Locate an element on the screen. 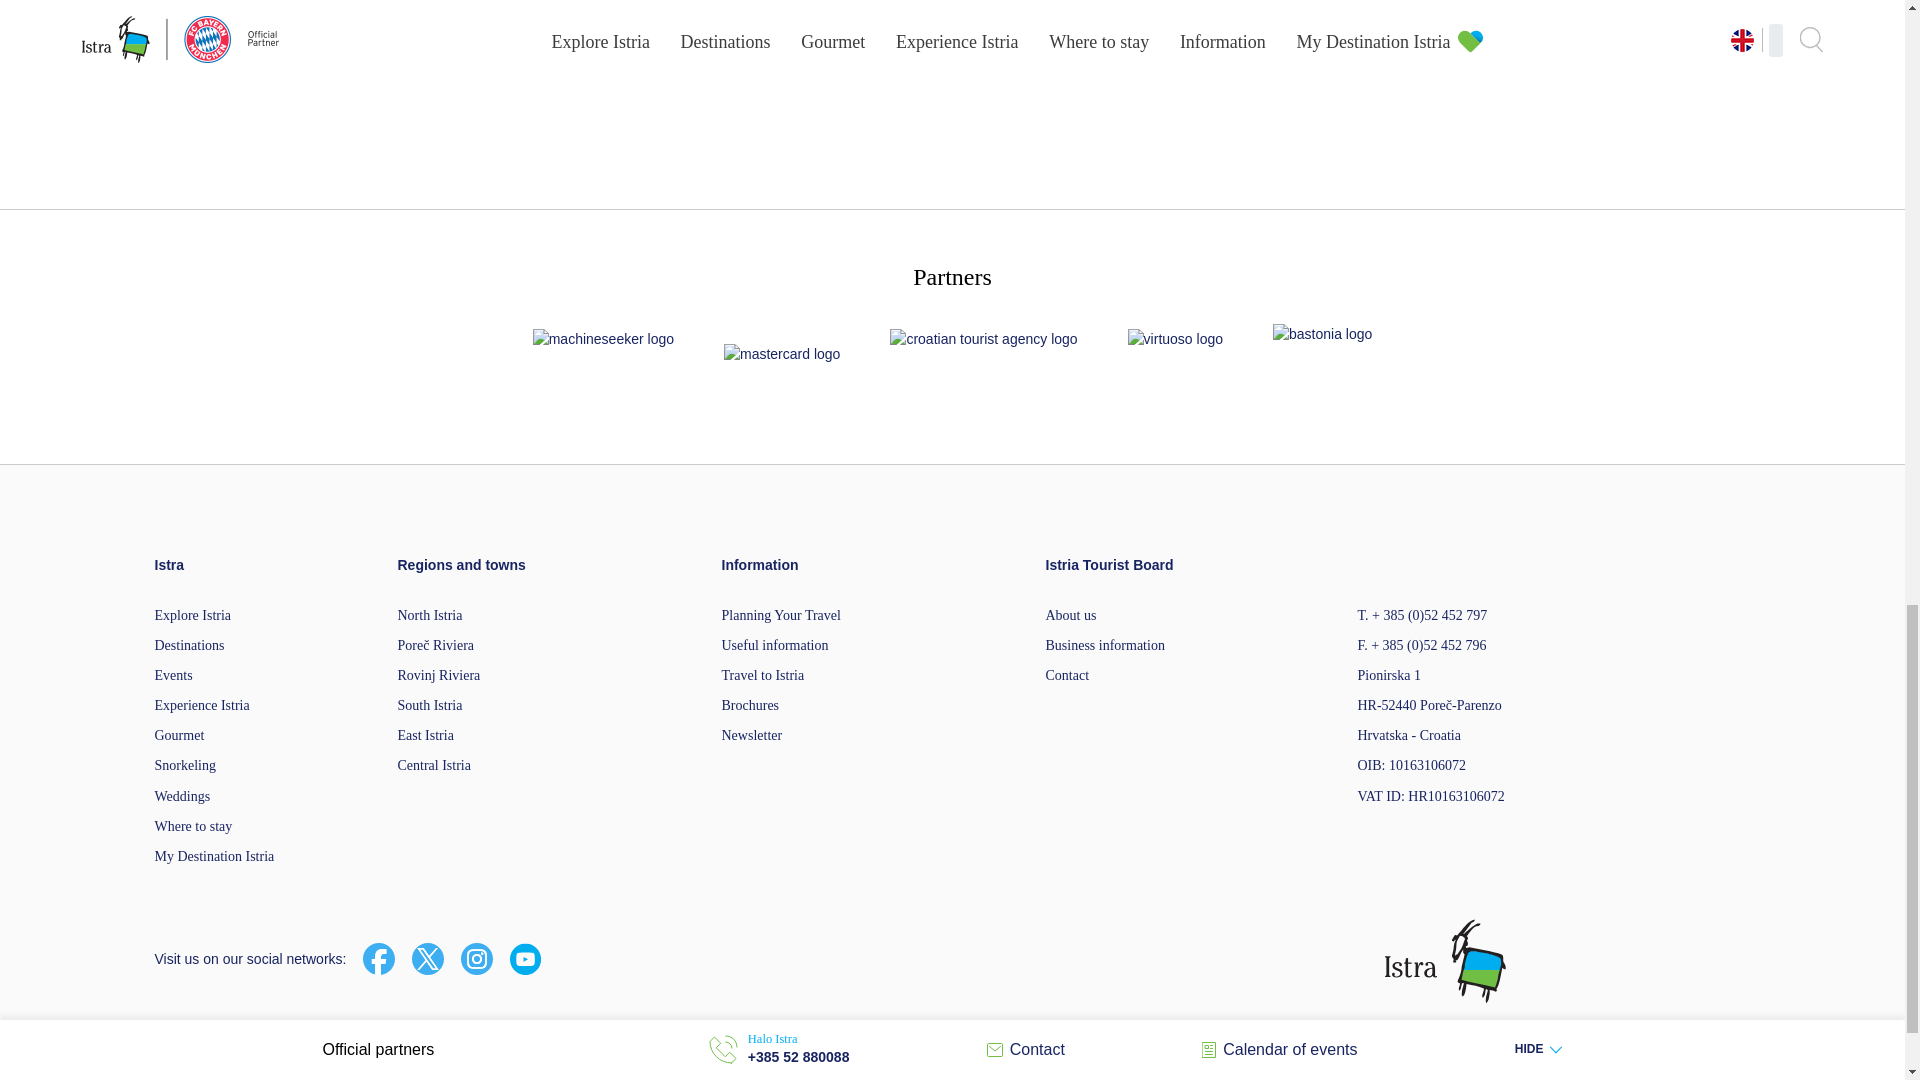 The image size is (1920, 1080). Weddings is located at coordinates (181, 796).